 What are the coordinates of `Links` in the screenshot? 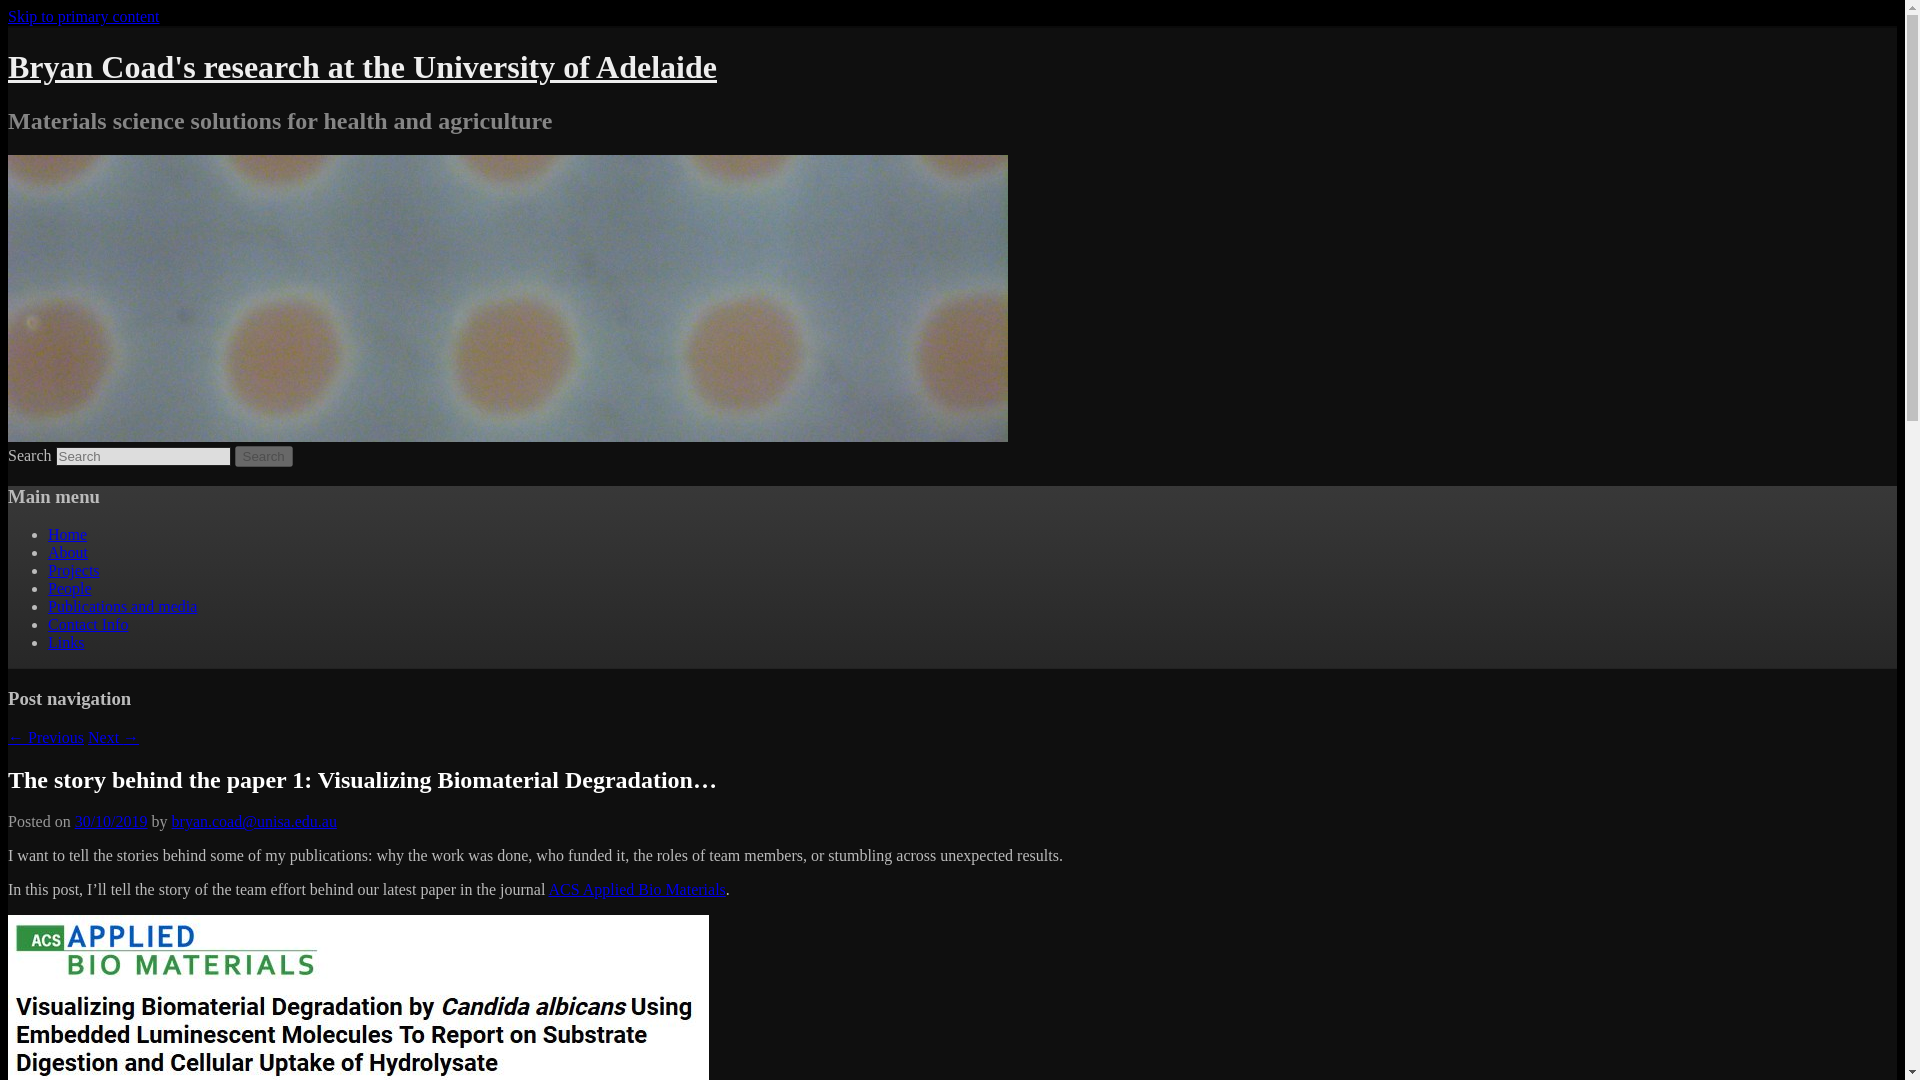 It's located at (66, 642).